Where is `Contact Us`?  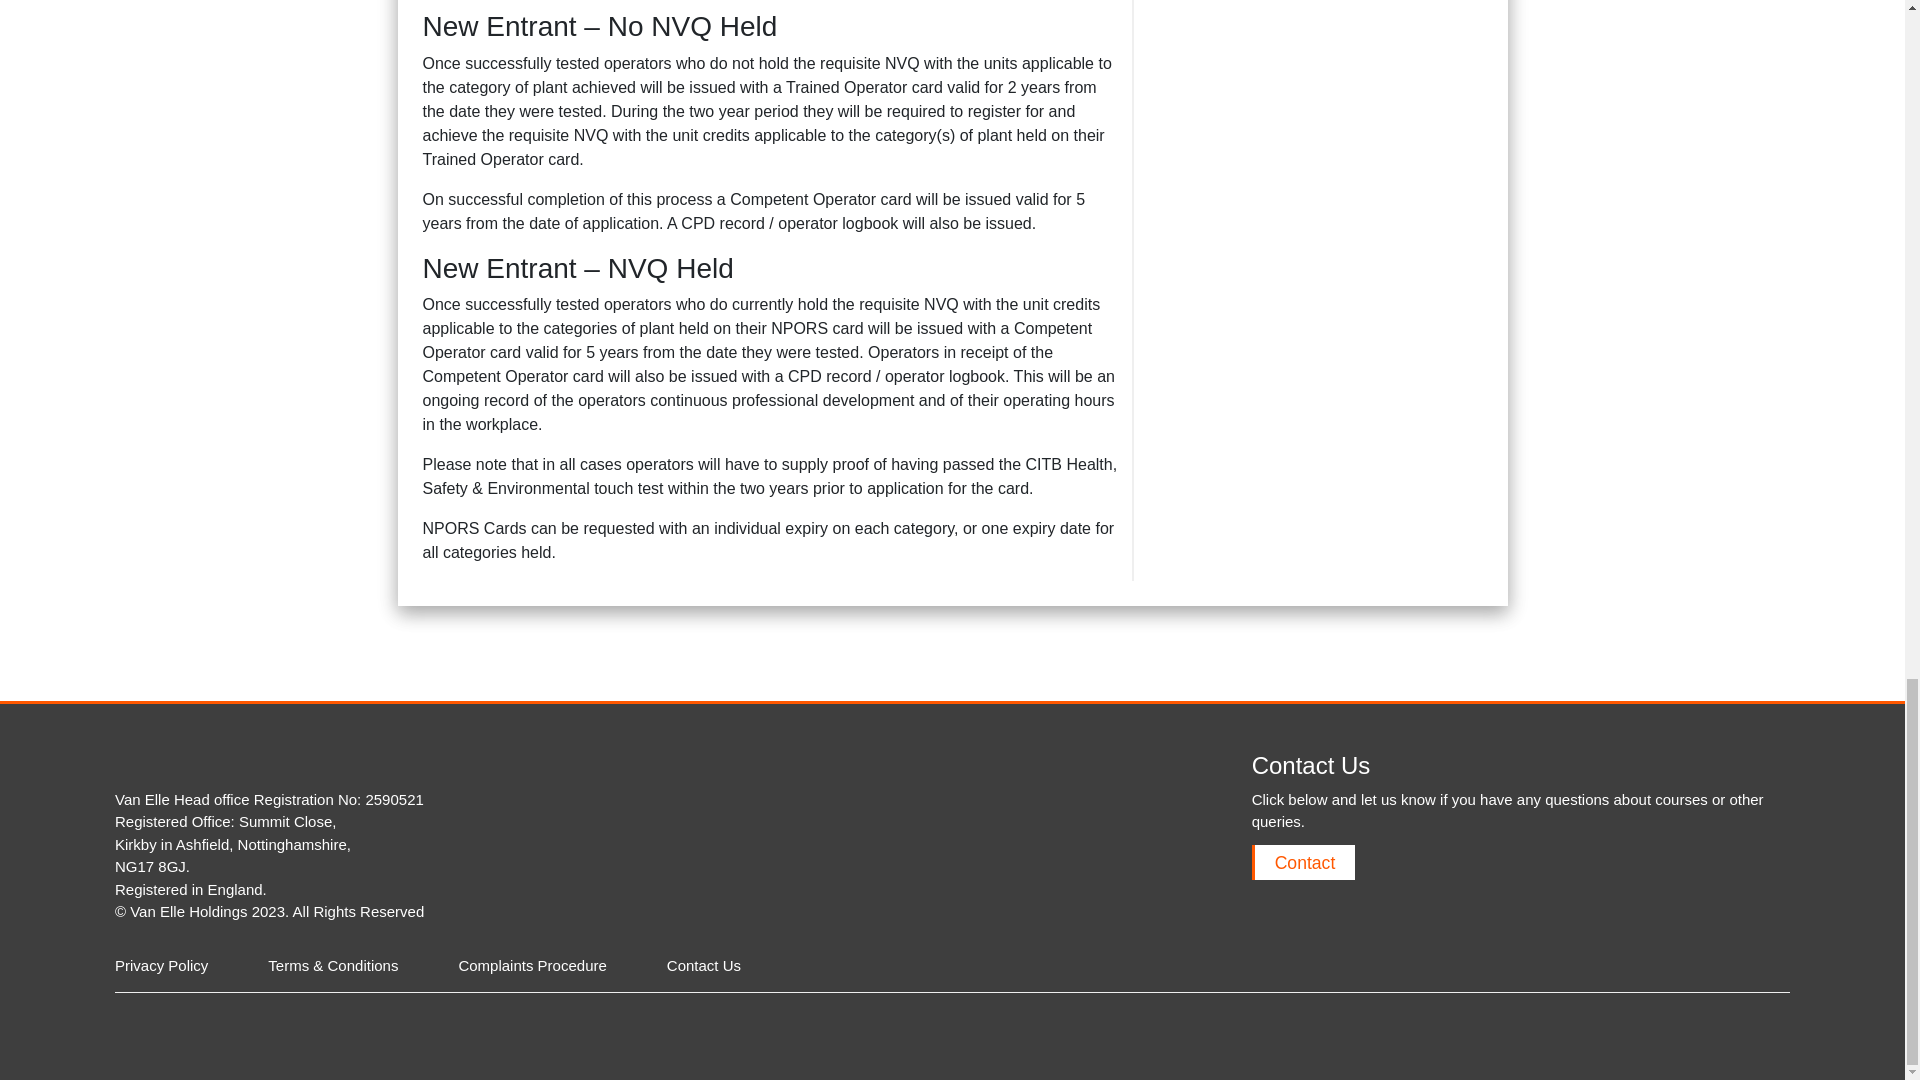
Contact Us is located at coordinates (704, 965).